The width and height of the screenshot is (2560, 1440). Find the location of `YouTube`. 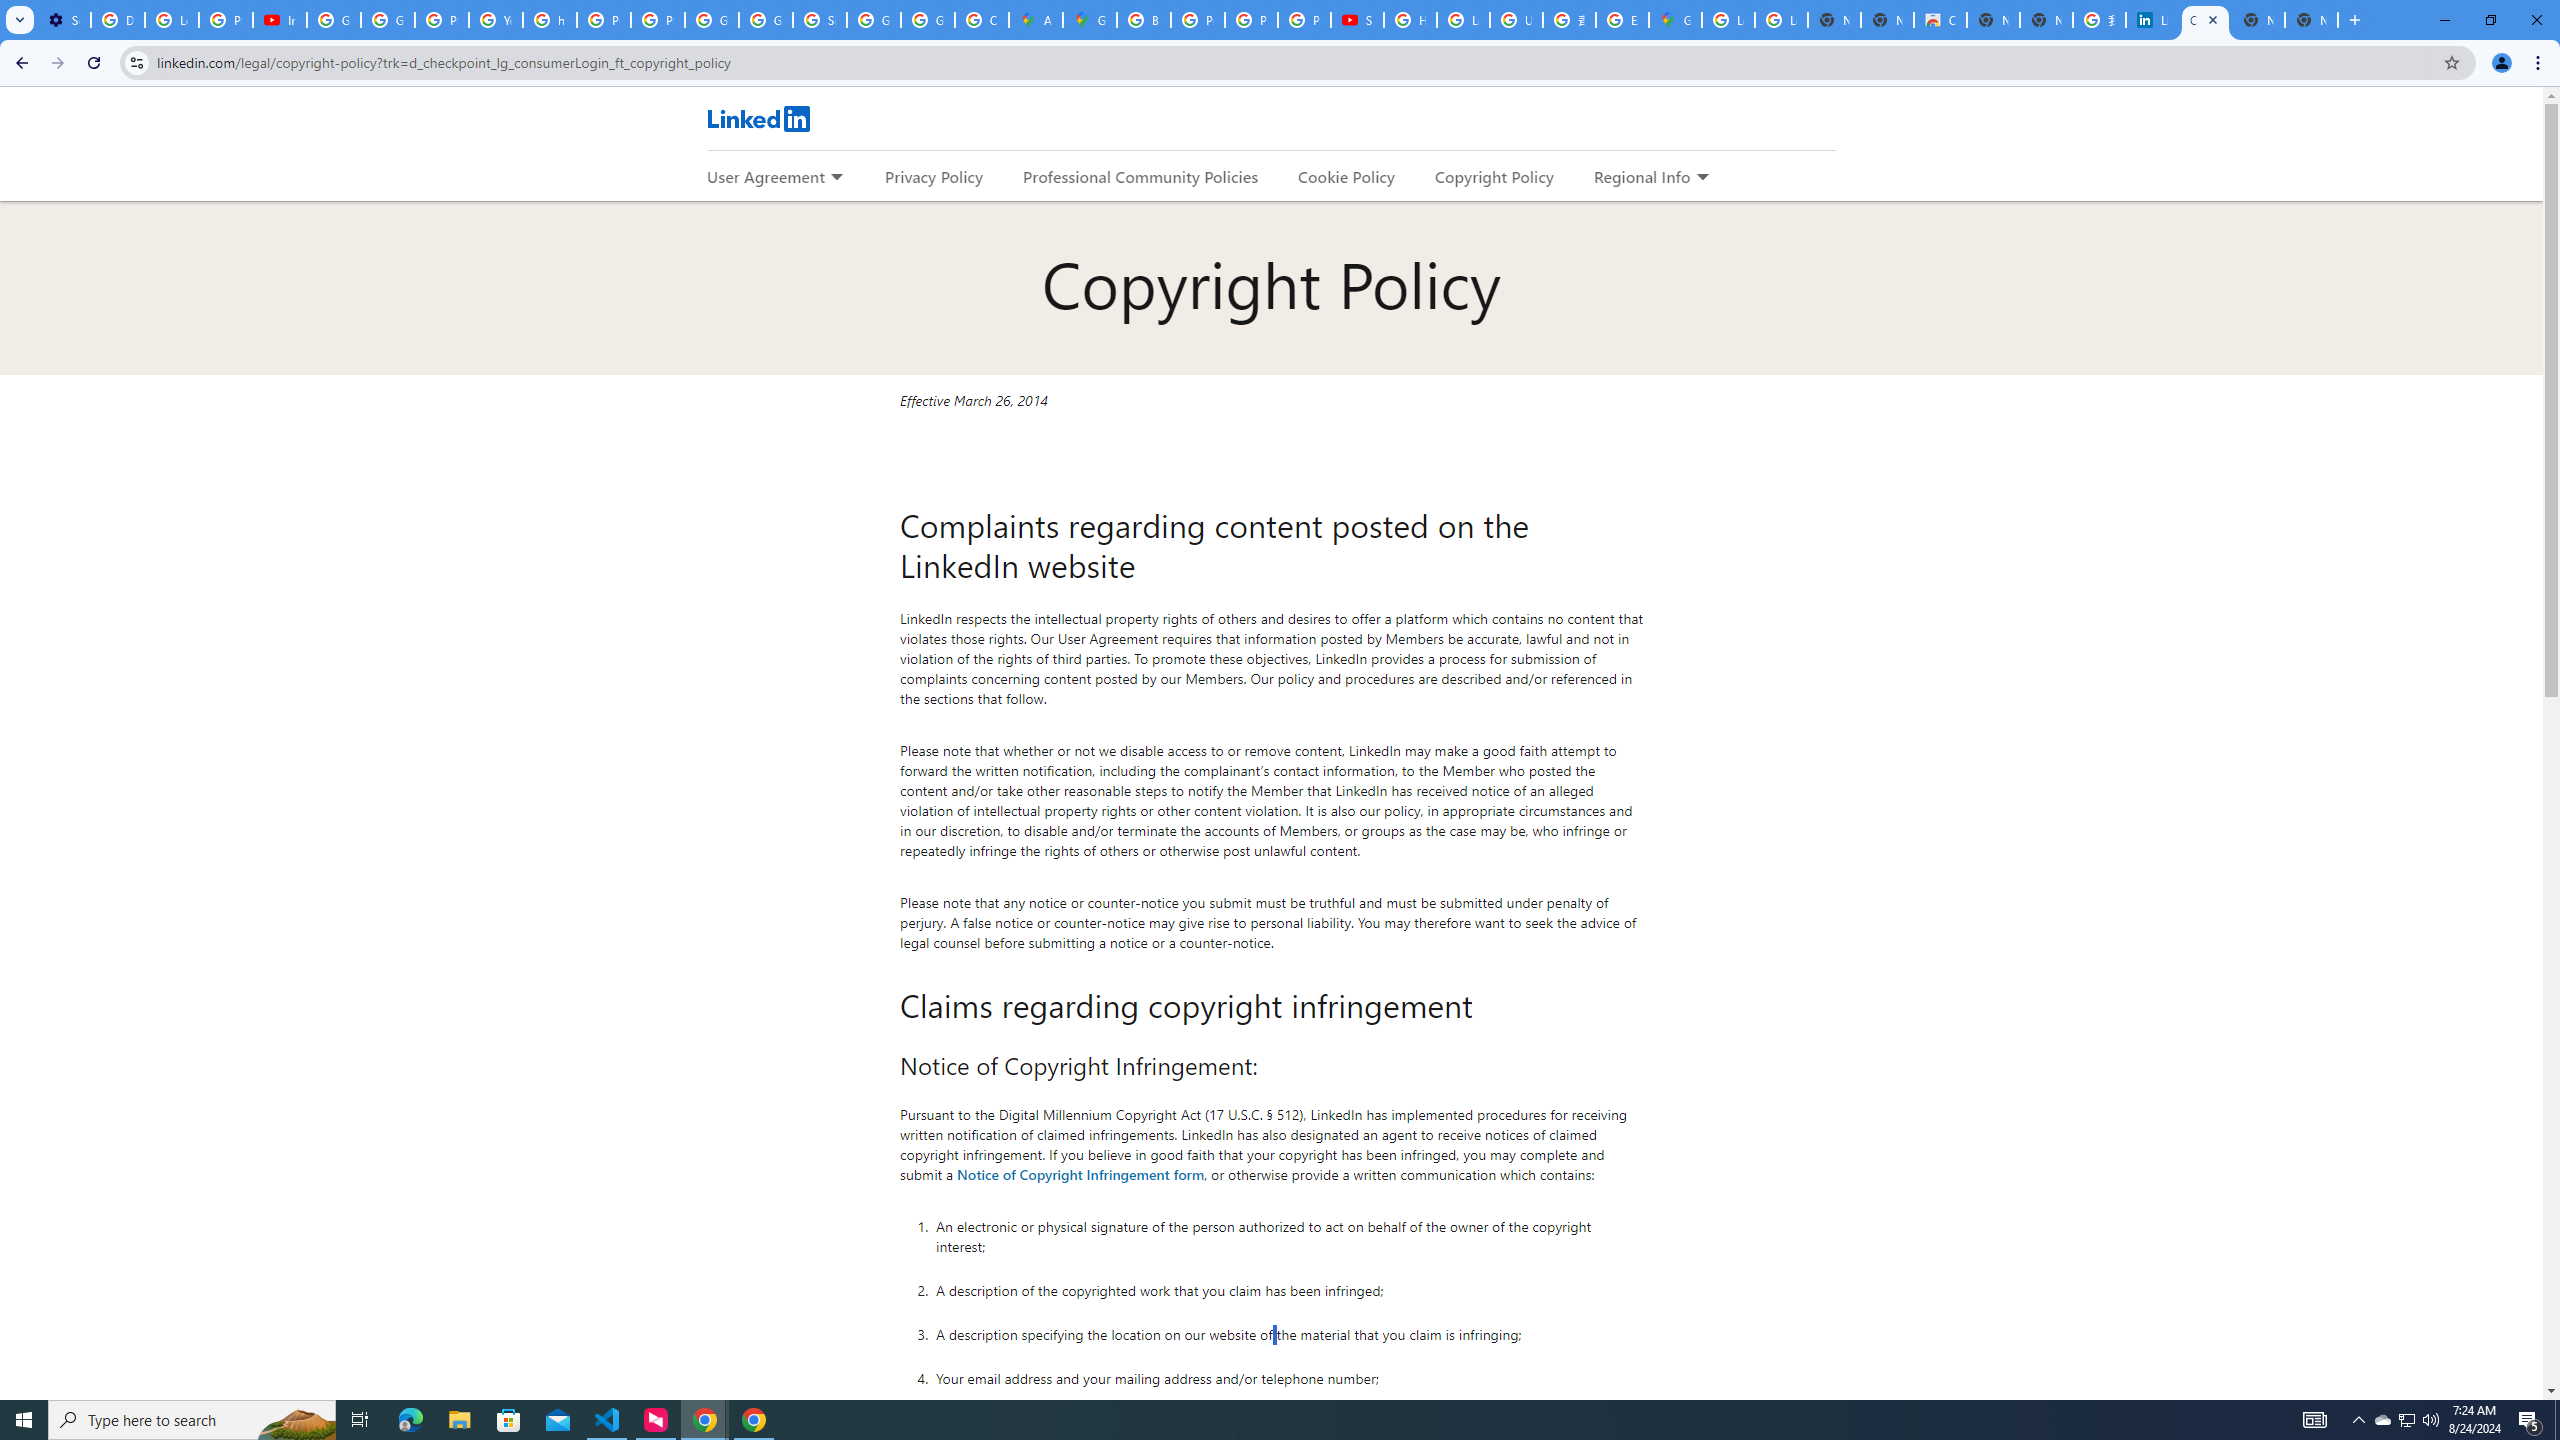

YouTube is located at coordinates (496, 20).